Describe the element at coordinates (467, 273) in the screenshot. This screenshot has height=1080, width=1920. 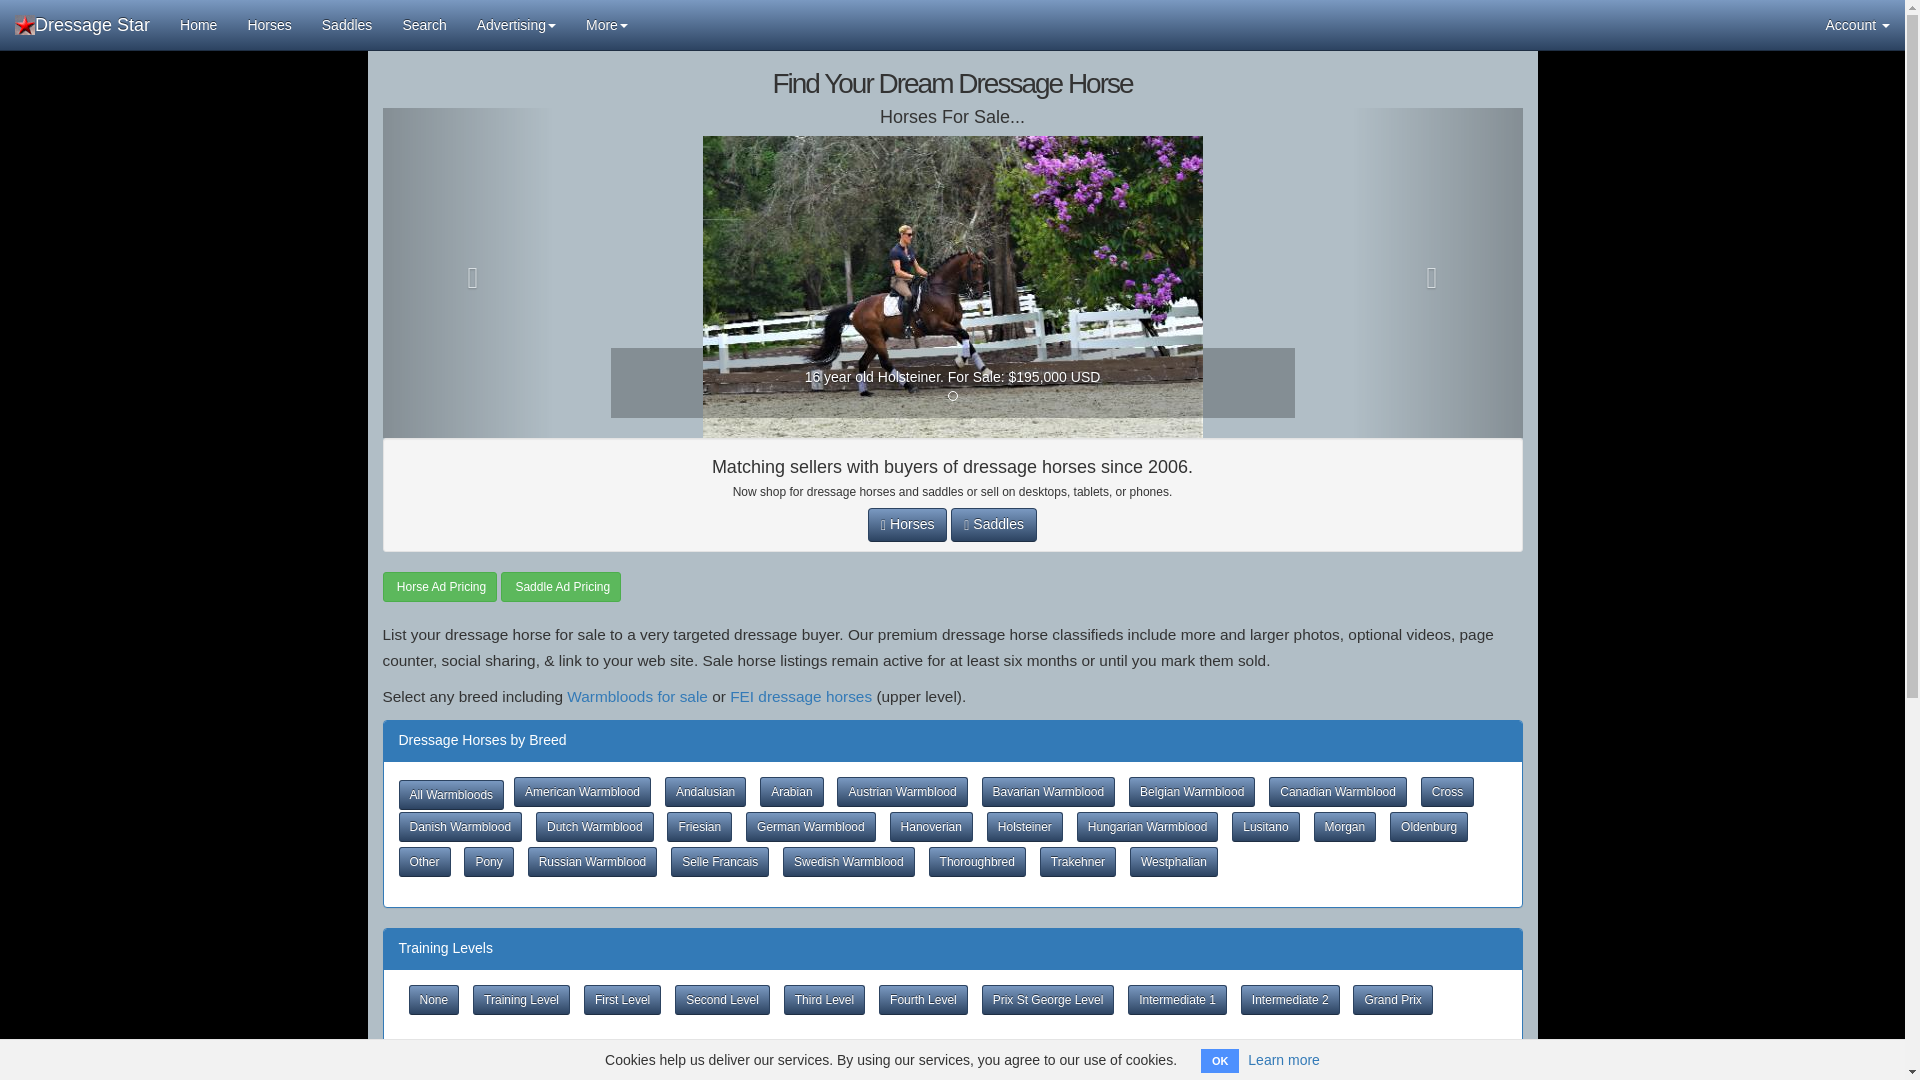
I see `Previous` at that location.